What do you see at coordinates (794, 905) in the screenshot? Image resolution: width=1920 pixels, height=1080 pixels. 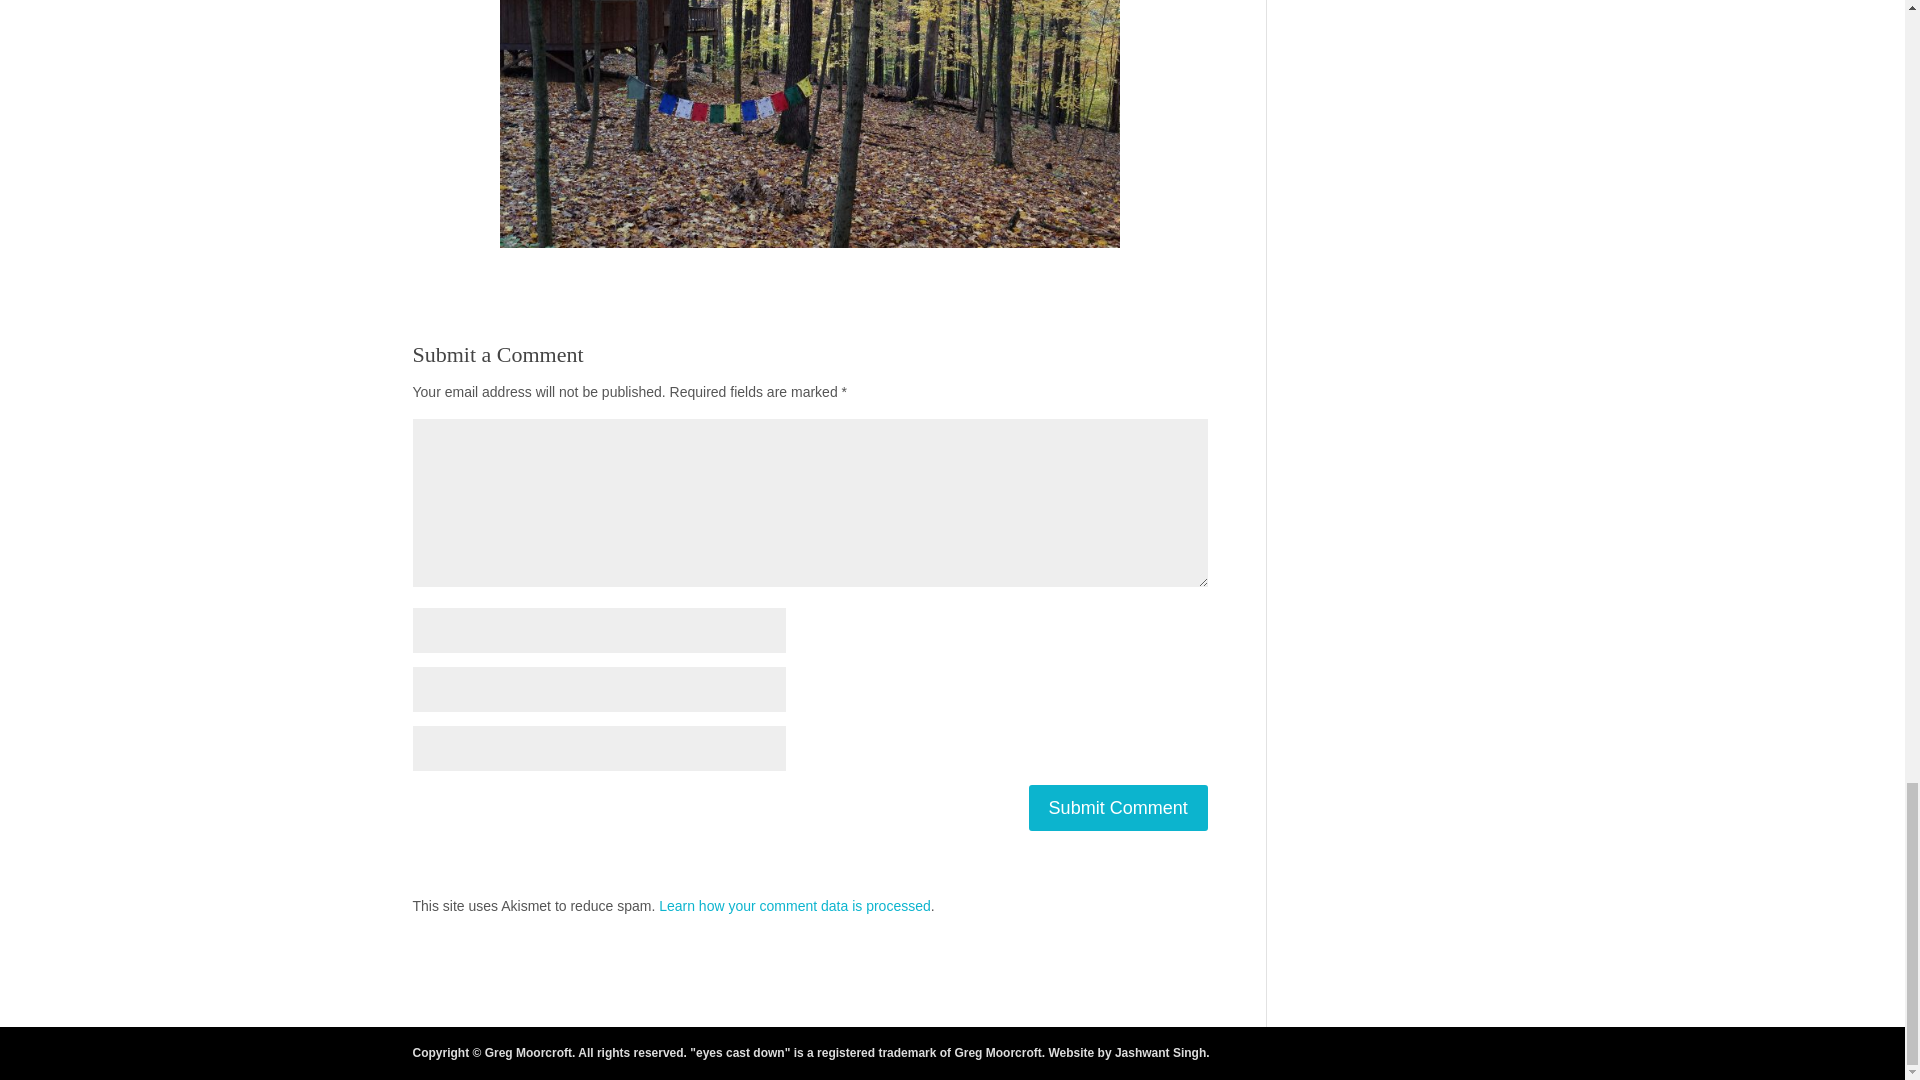 I see `Learn how your comment data is processed` at bounding box center [794, 905].